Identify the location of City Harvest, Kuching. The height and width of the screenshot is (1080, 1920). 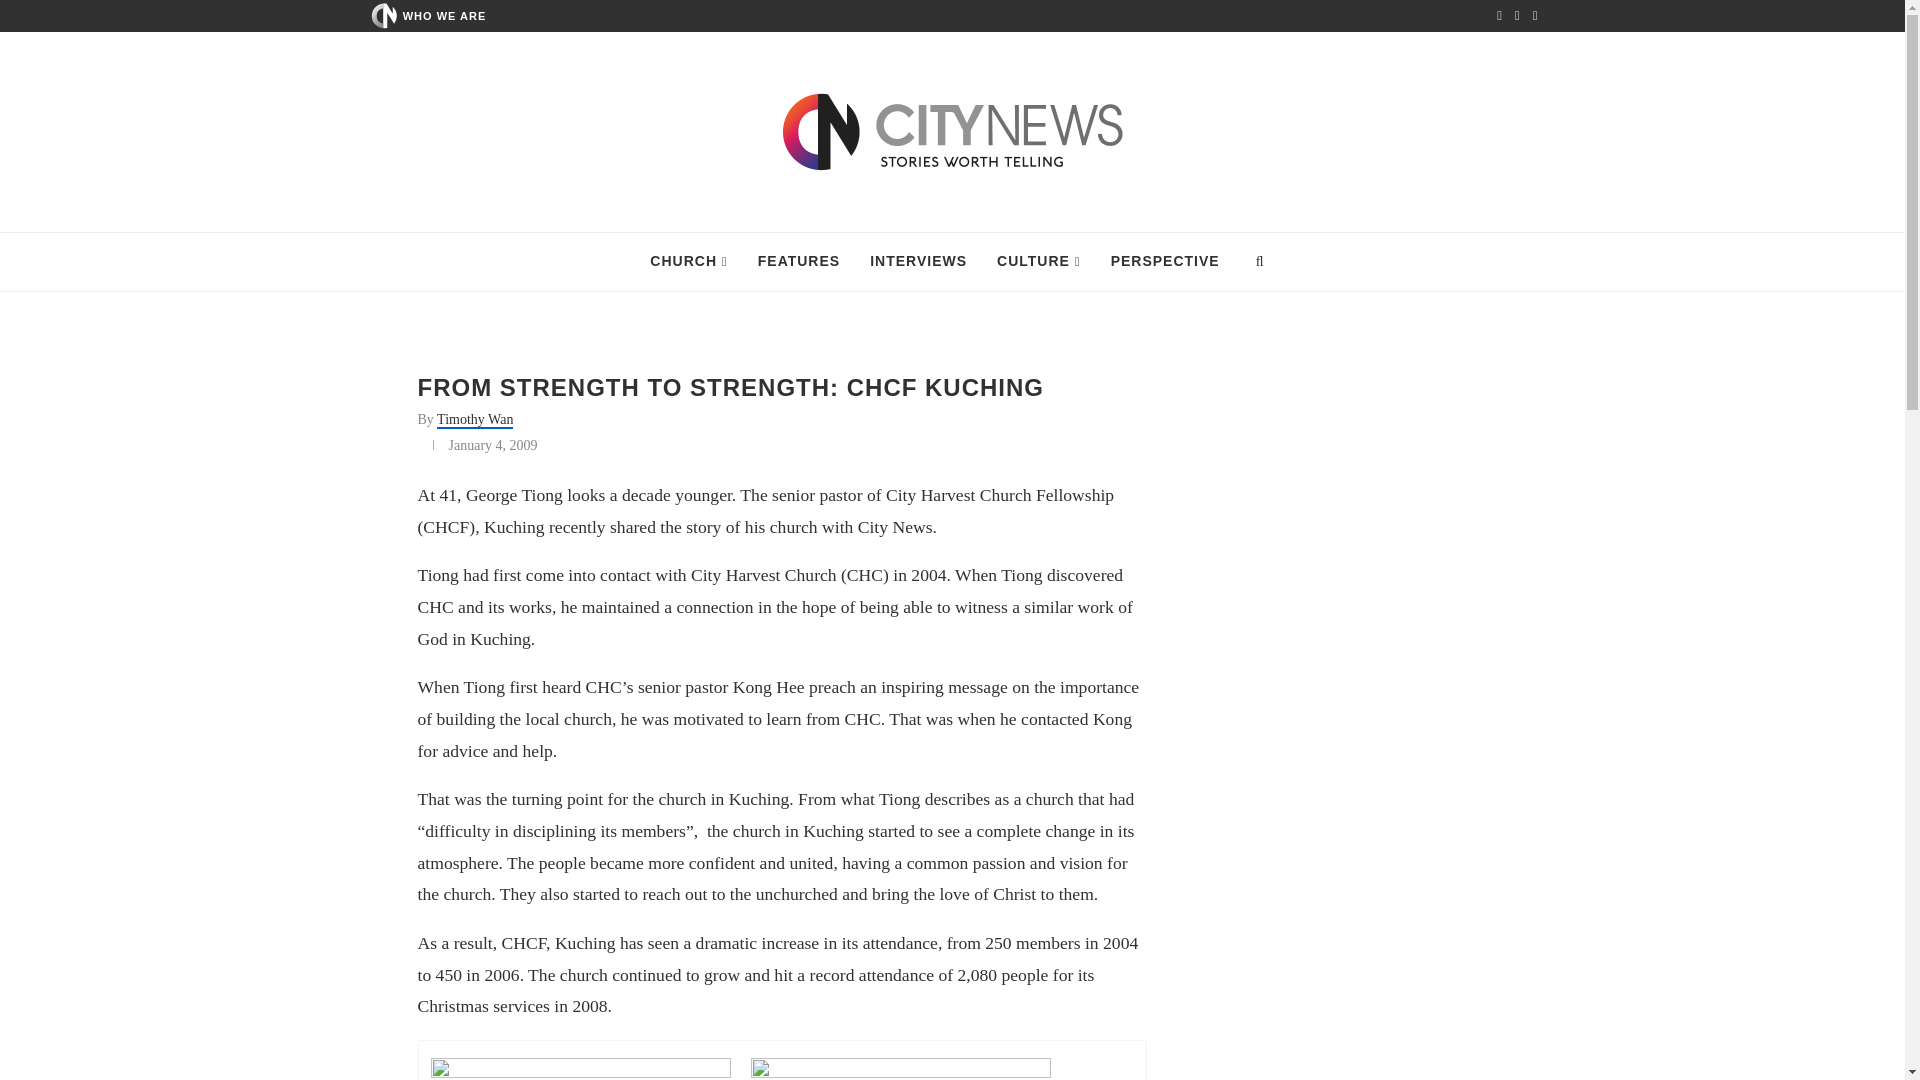
(900, 1069).